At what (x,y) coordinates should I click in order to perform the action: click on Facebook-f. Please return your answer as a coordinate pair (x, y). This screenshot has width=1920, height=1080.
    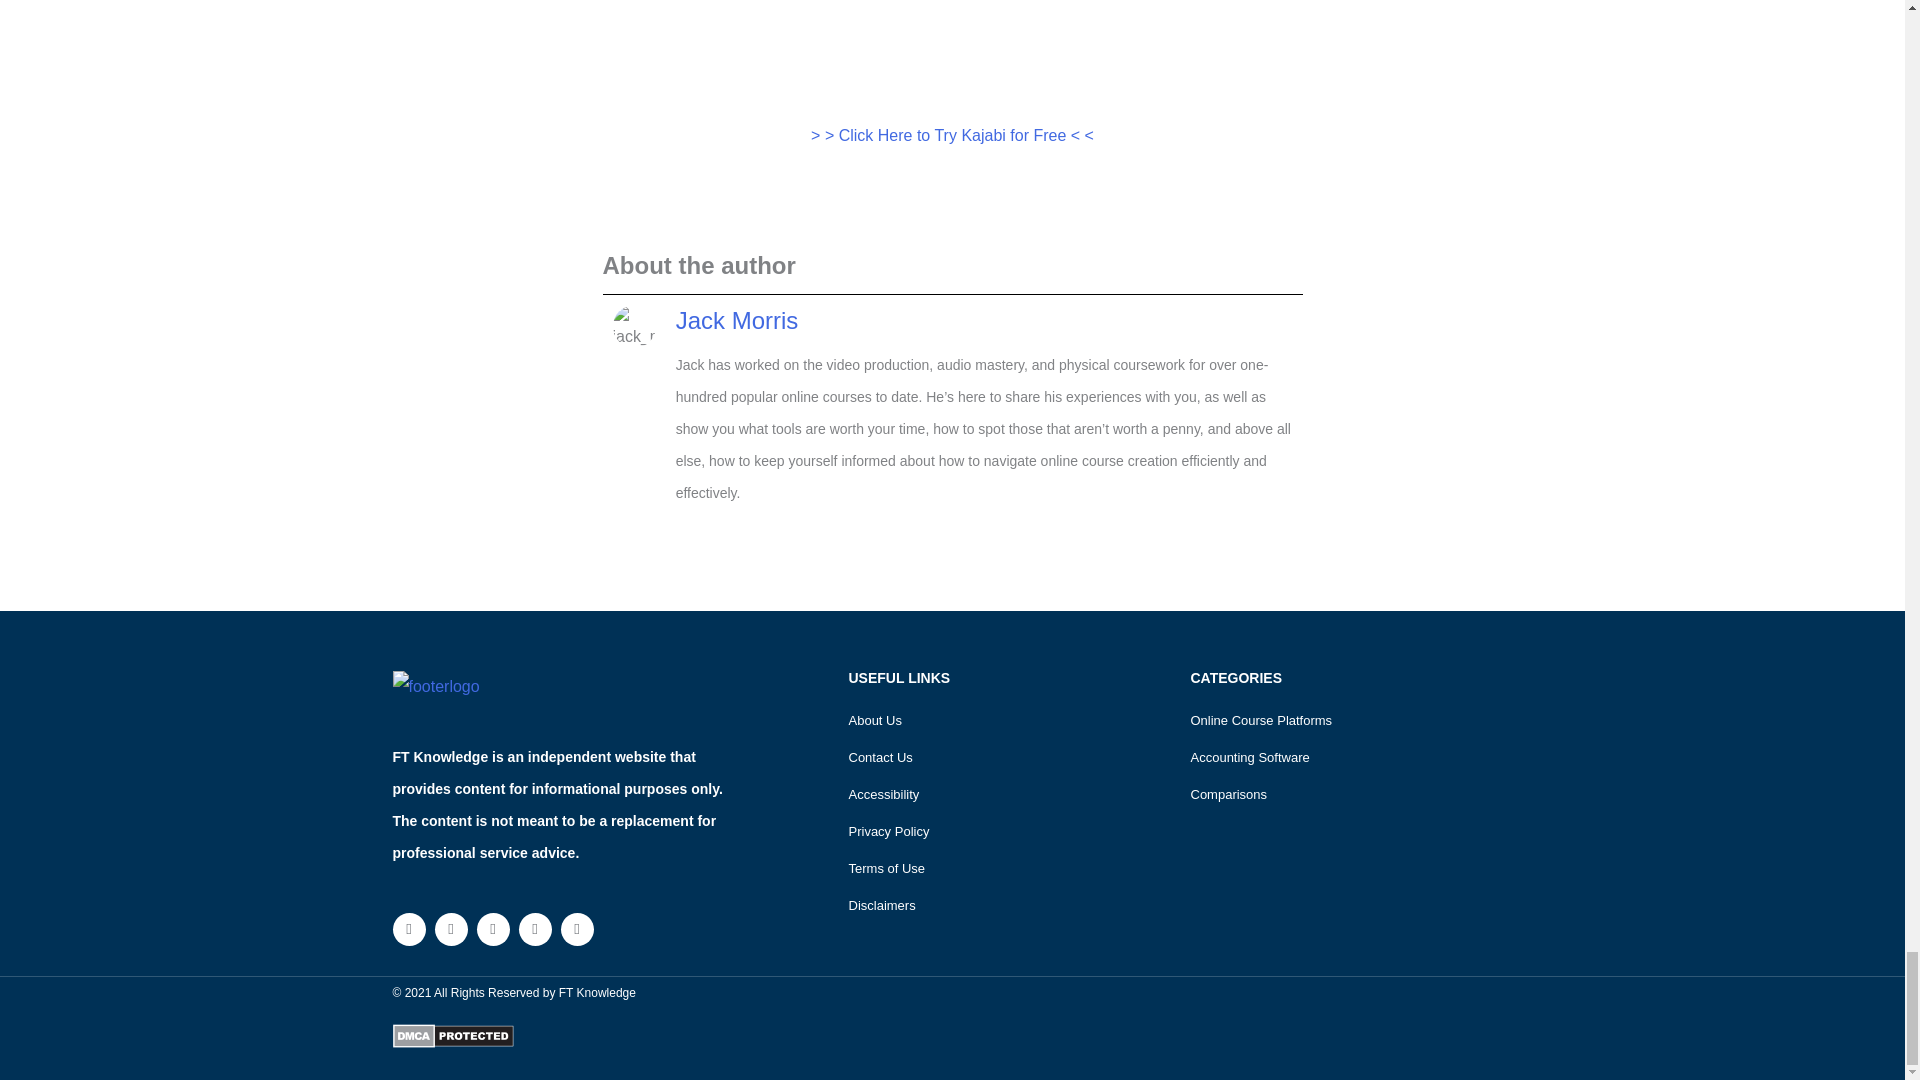
    Looking at the image, I should click on (408, 929).